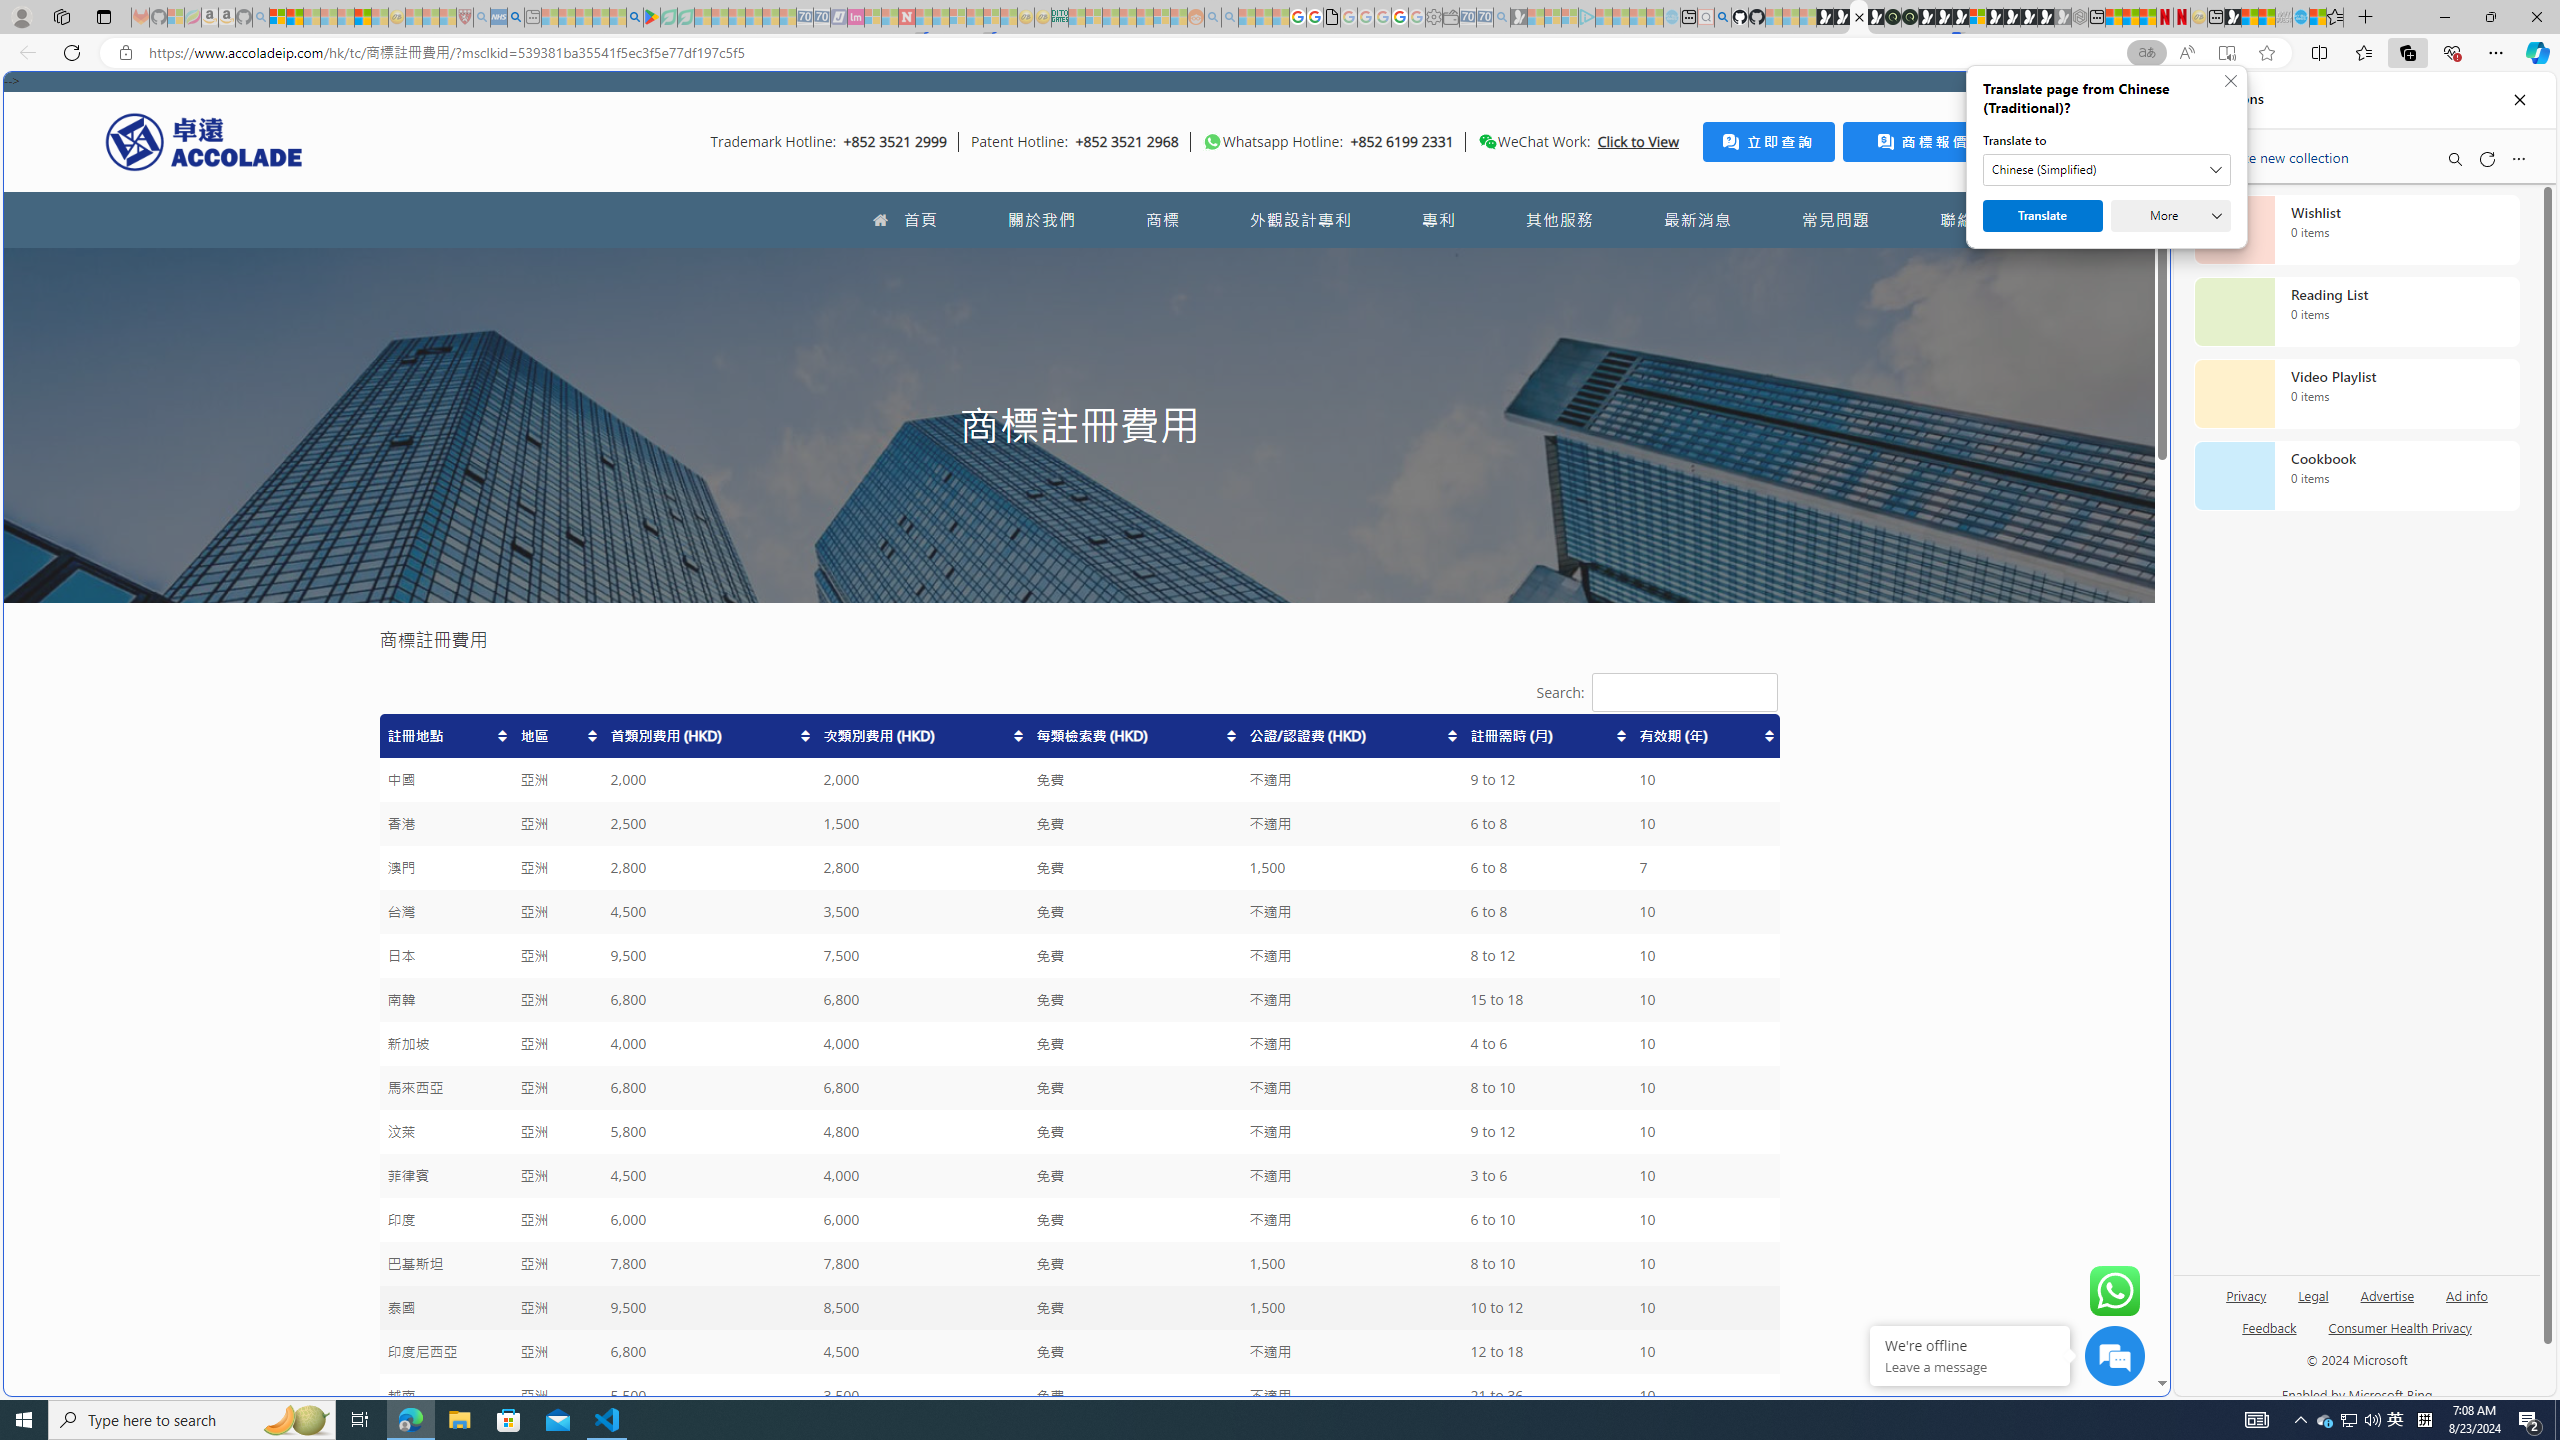 This screenshot has width=2560, height=1440. I want to click on Search or enter web address, so click(1622, 192).